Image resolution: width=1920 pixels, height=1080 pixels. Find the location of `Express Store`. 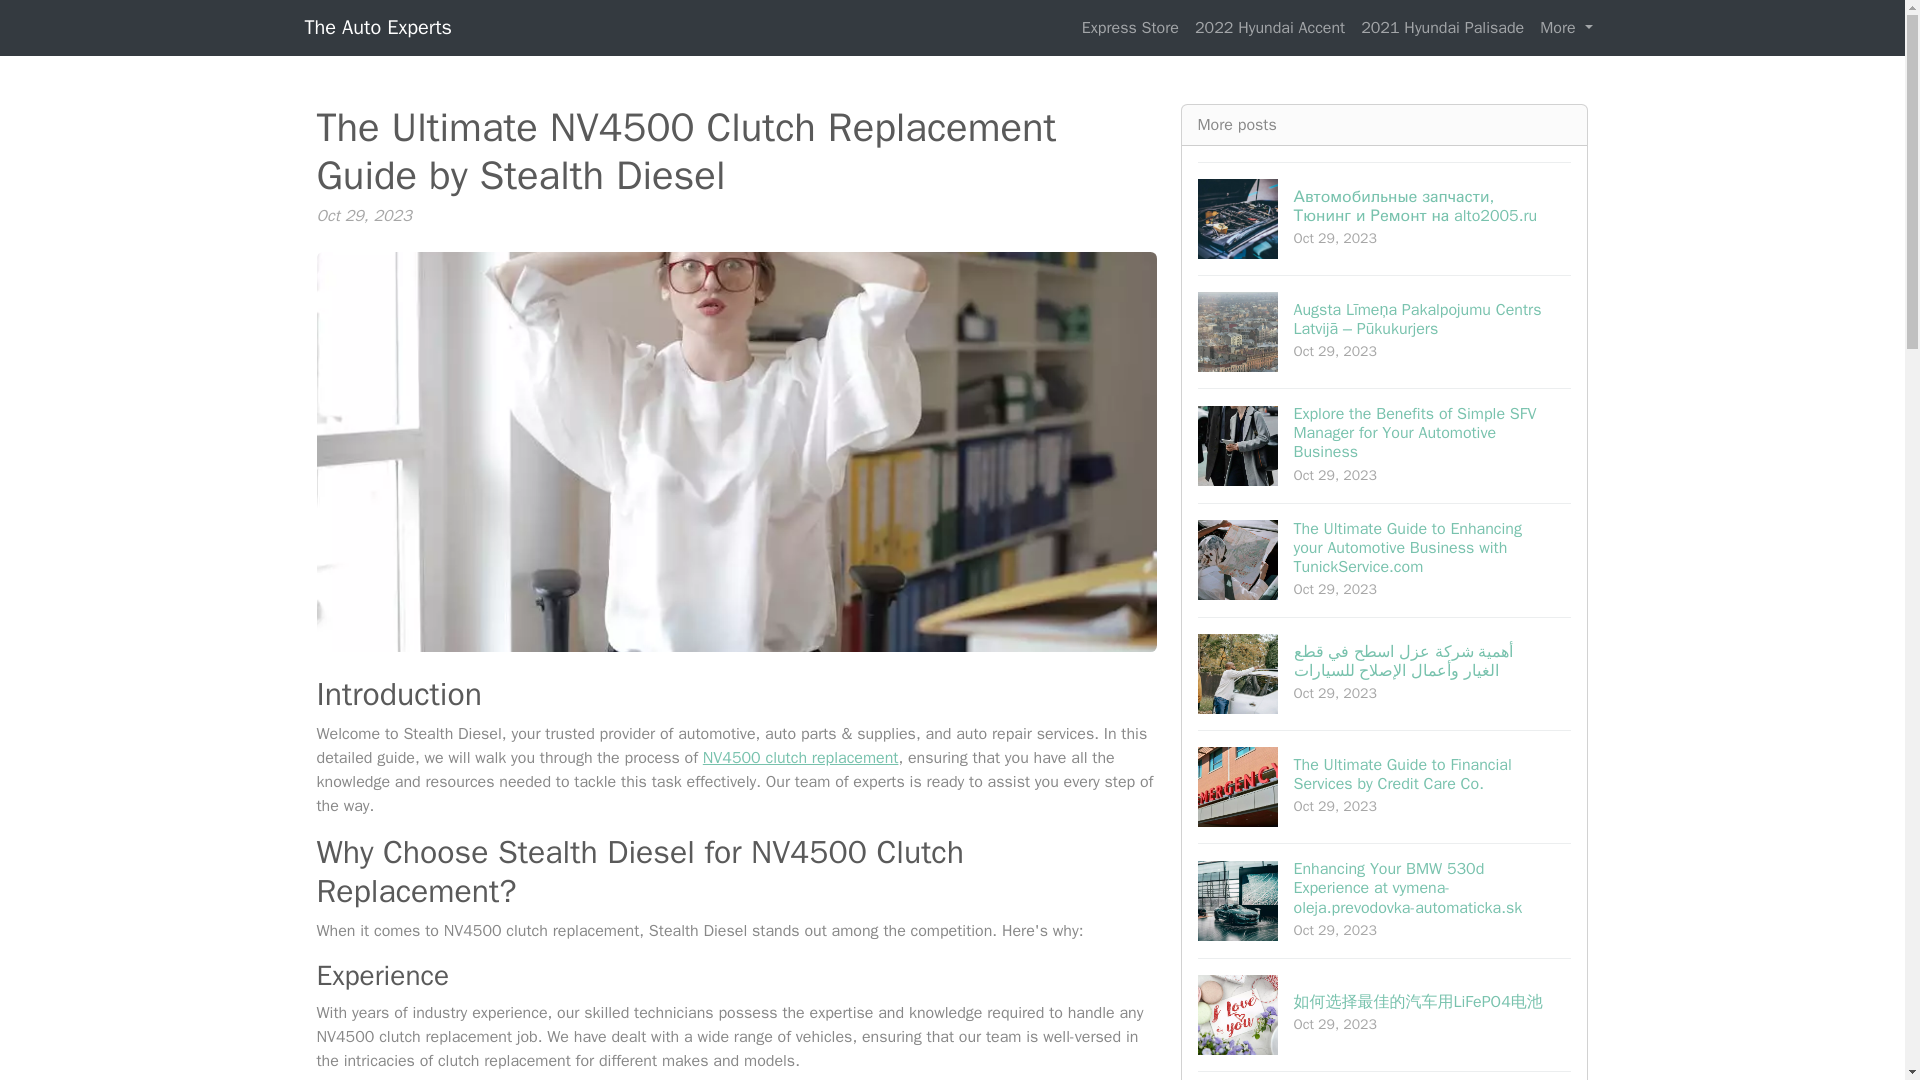

Express Store is located at coordinates (1130, 27).